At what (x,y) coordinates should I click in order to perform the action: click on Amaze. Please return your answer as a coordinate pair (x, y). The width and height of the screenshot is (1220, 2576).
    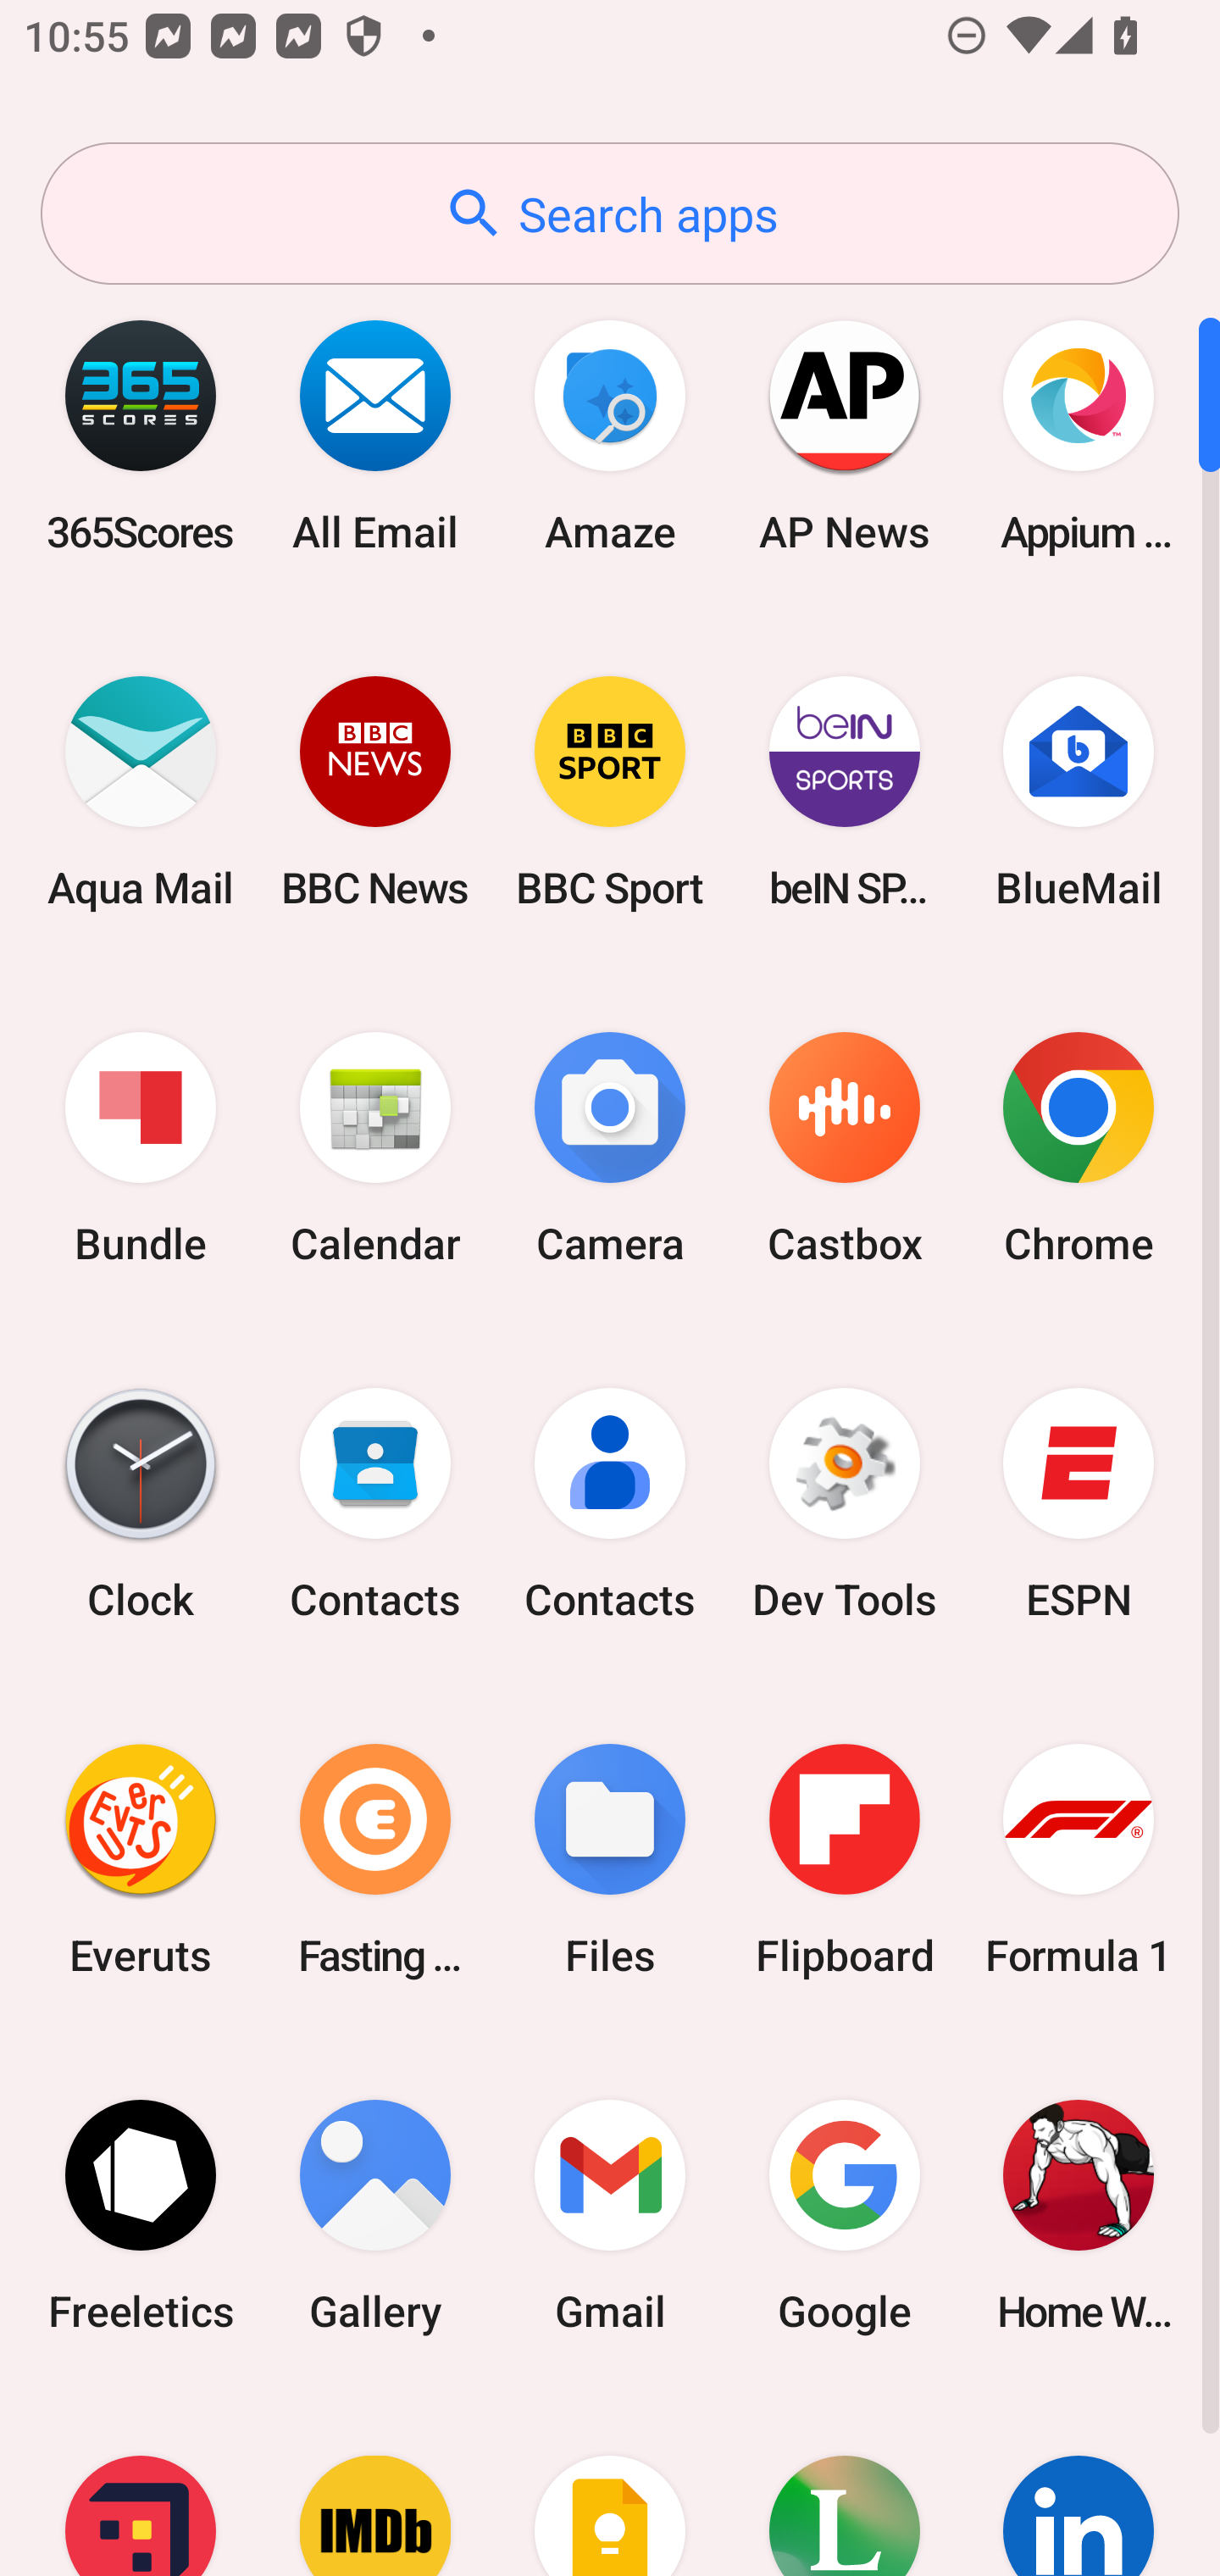
    Looking at the image, I should click on (610, 436).